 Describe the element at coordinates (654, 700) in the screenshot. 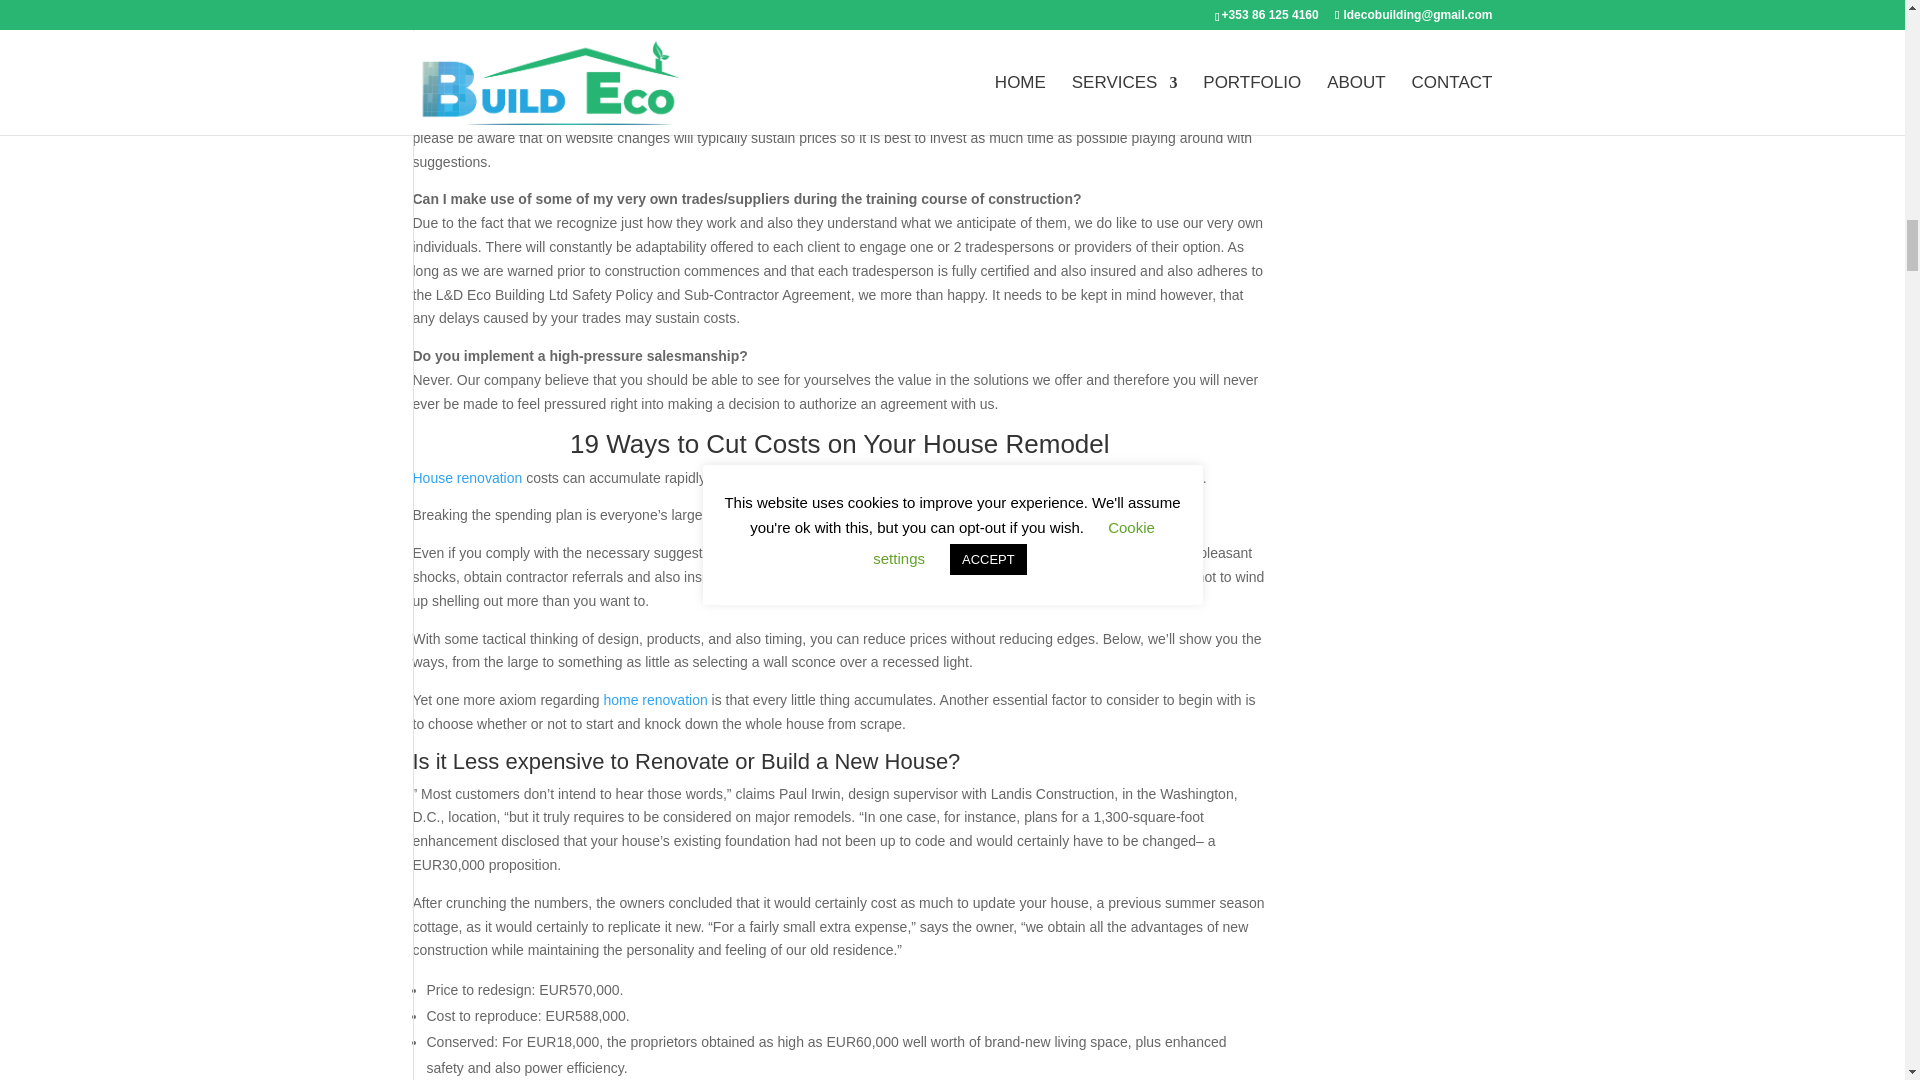

I see `home renovation` at that location.